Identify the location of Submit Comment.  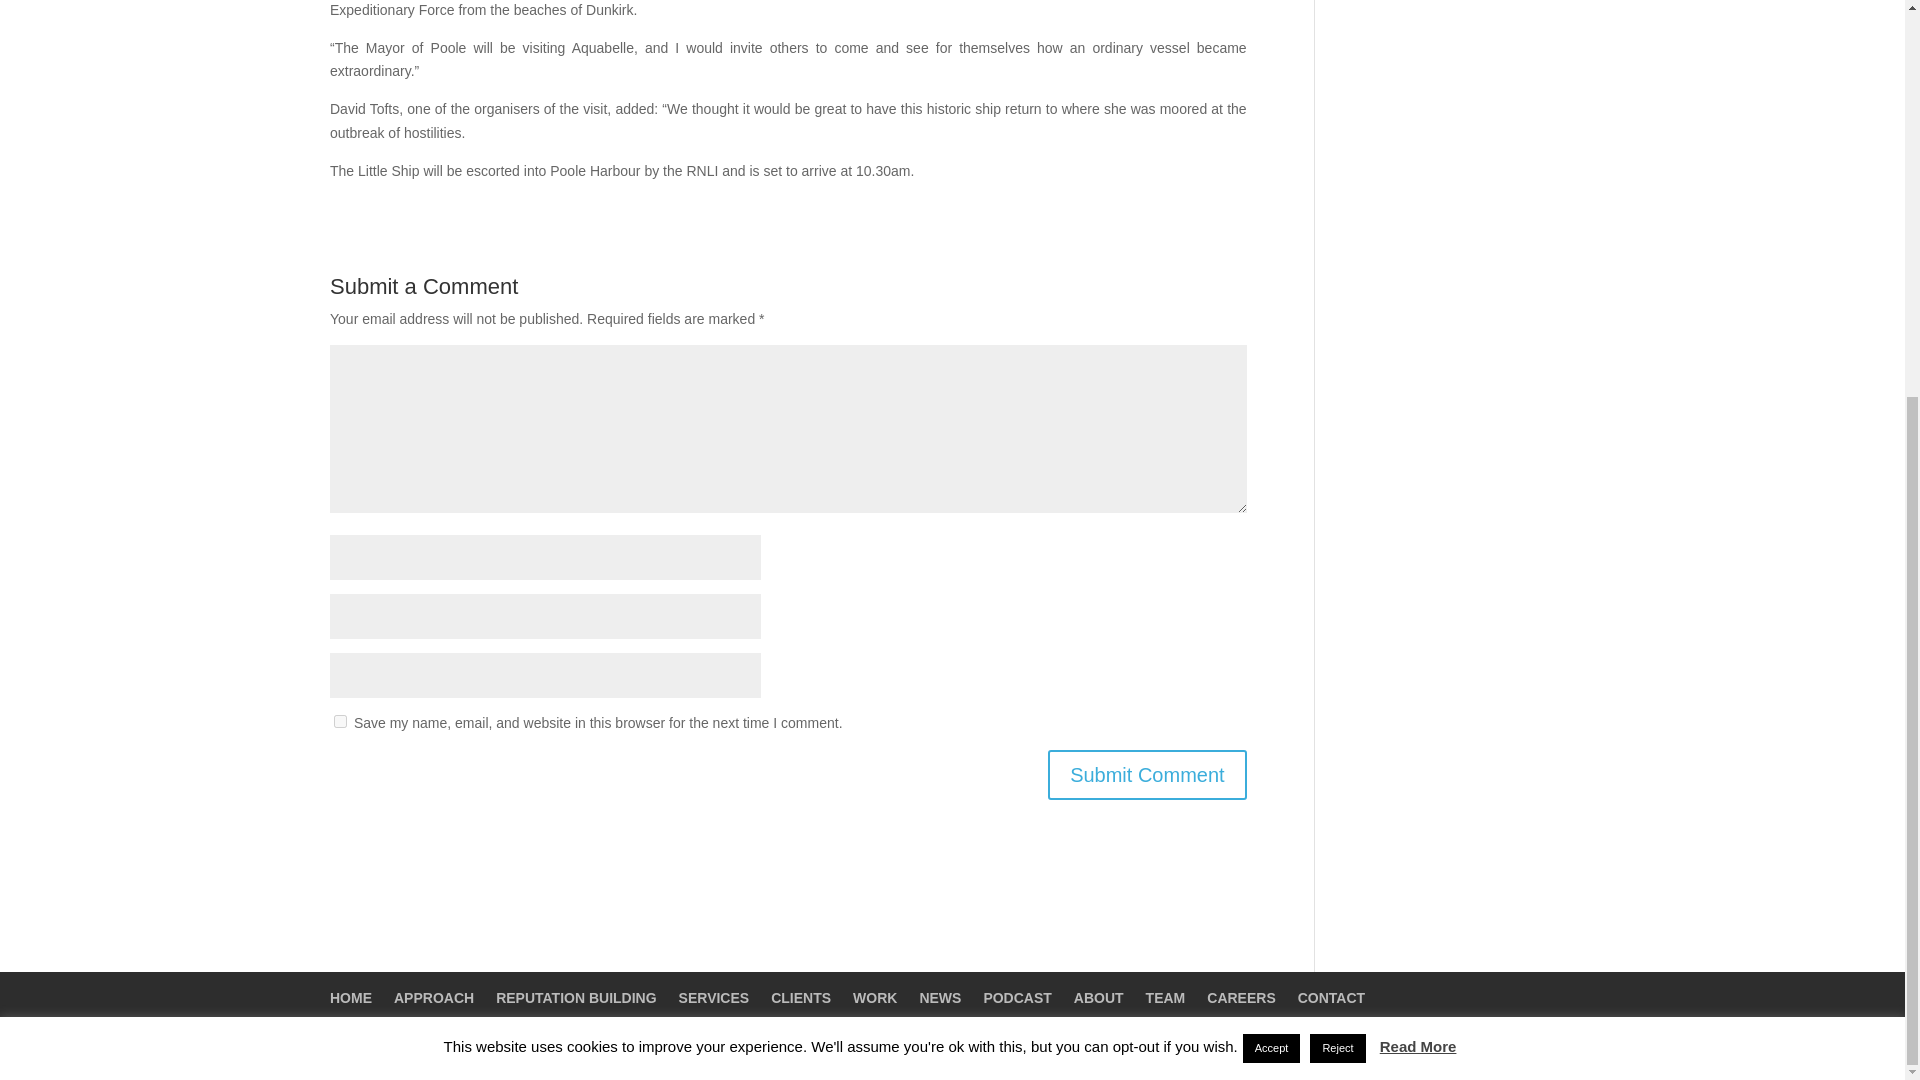
(1147, 774).